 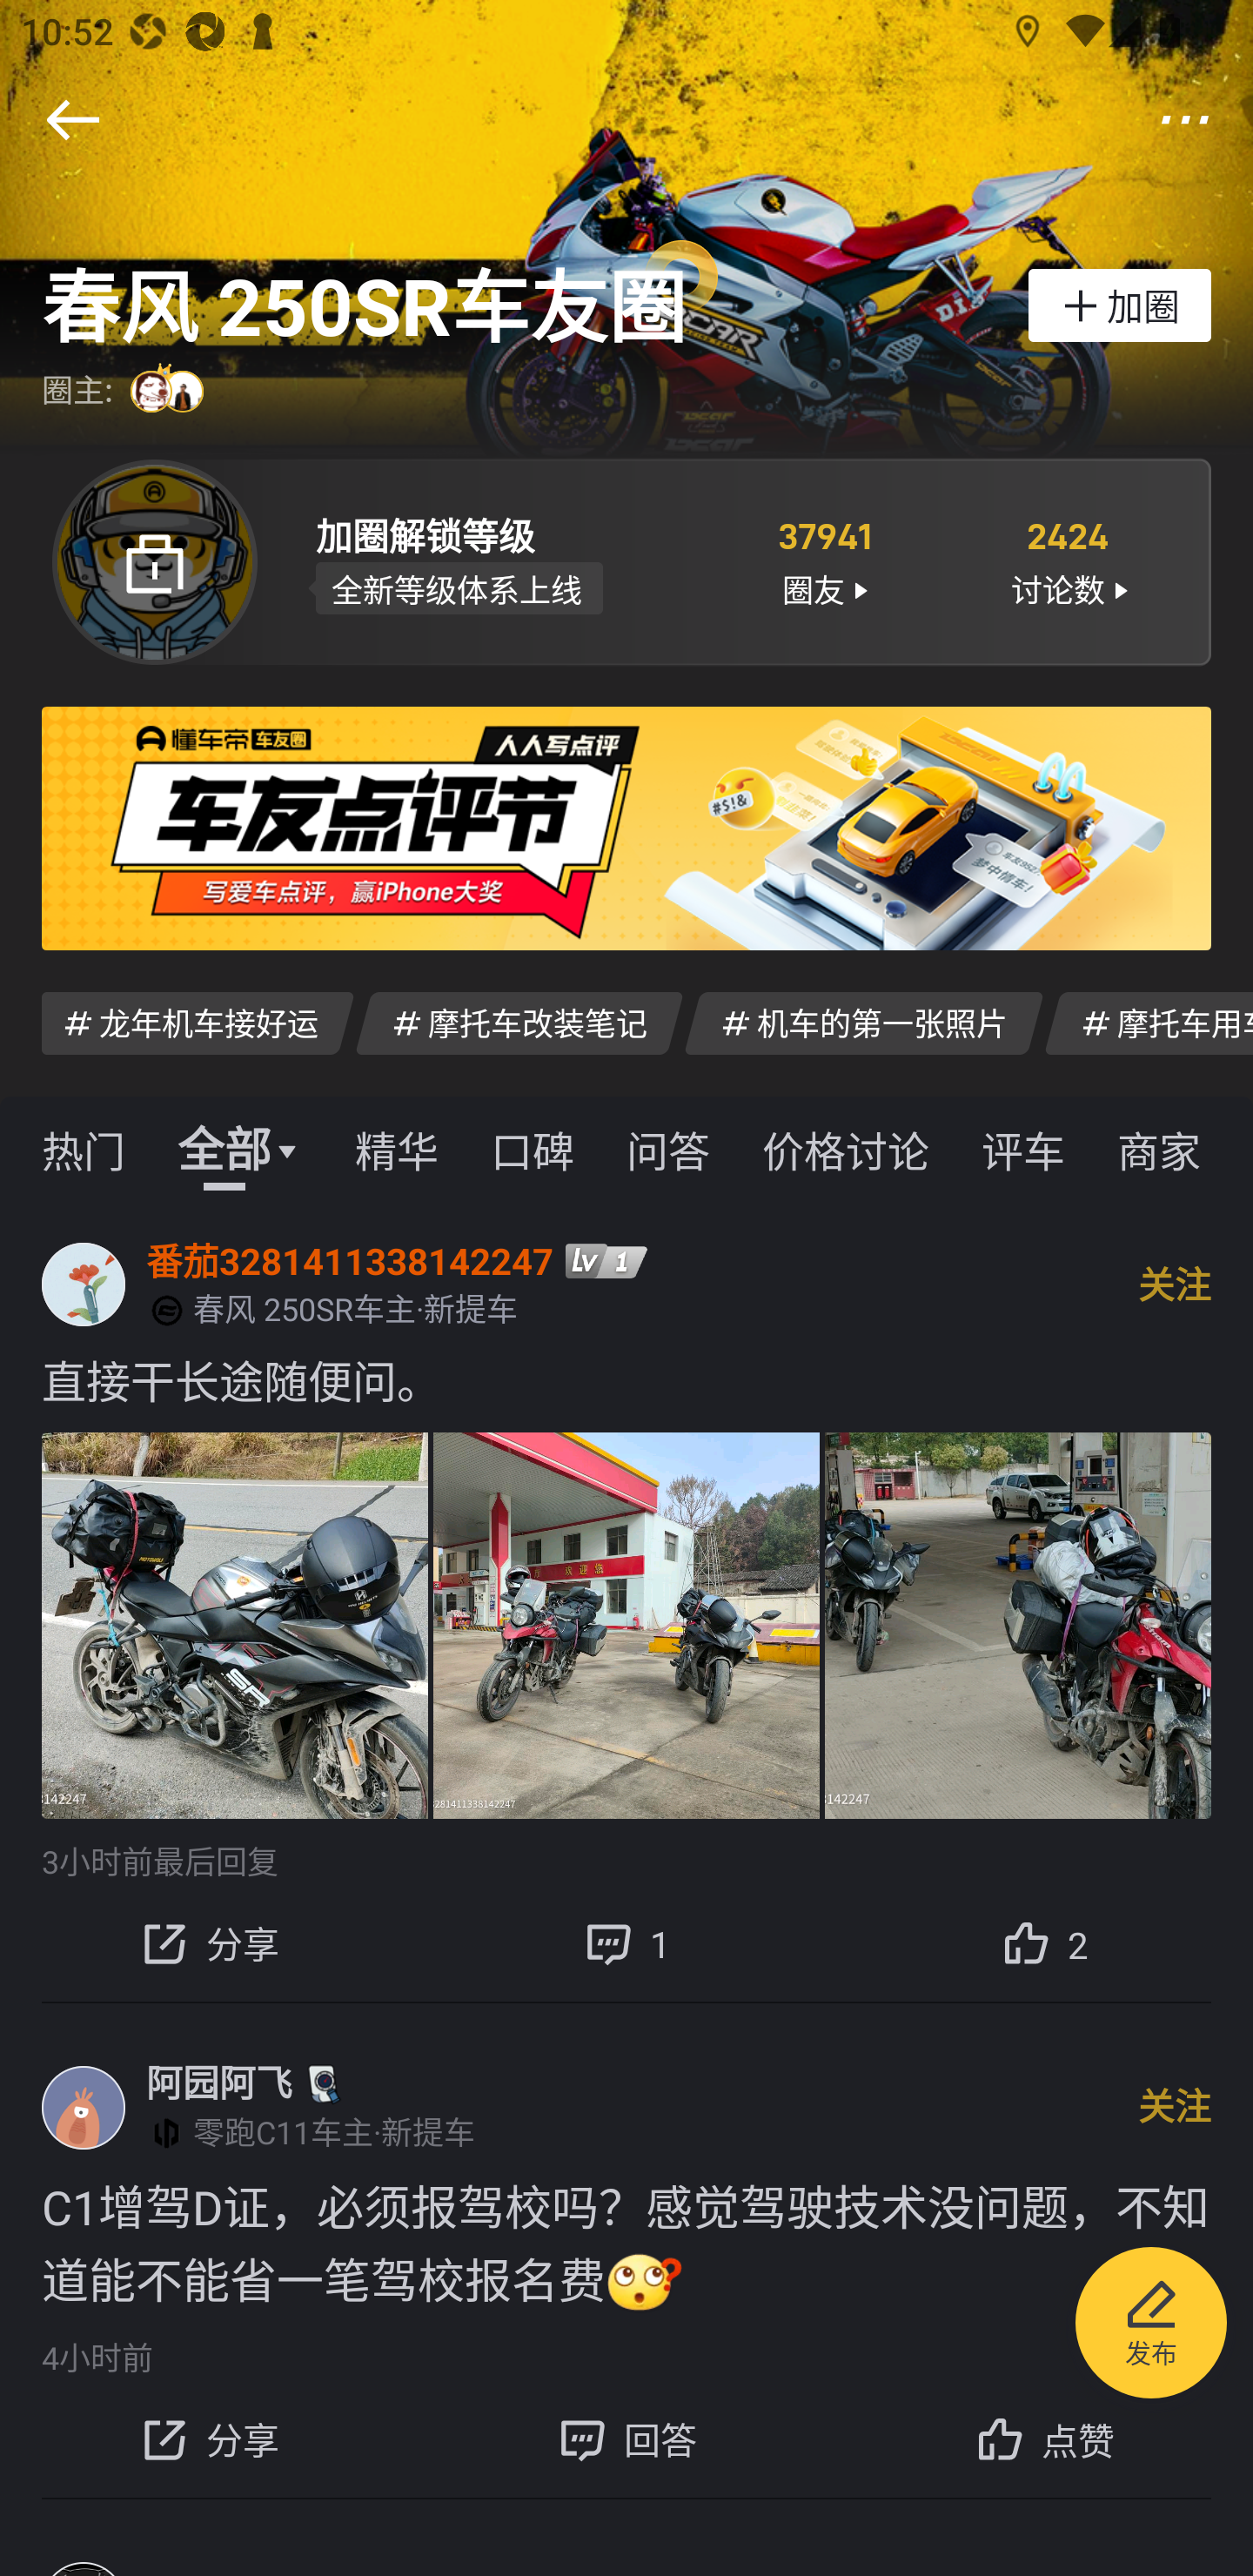 I want to click on , so click(x=1185, y=119).